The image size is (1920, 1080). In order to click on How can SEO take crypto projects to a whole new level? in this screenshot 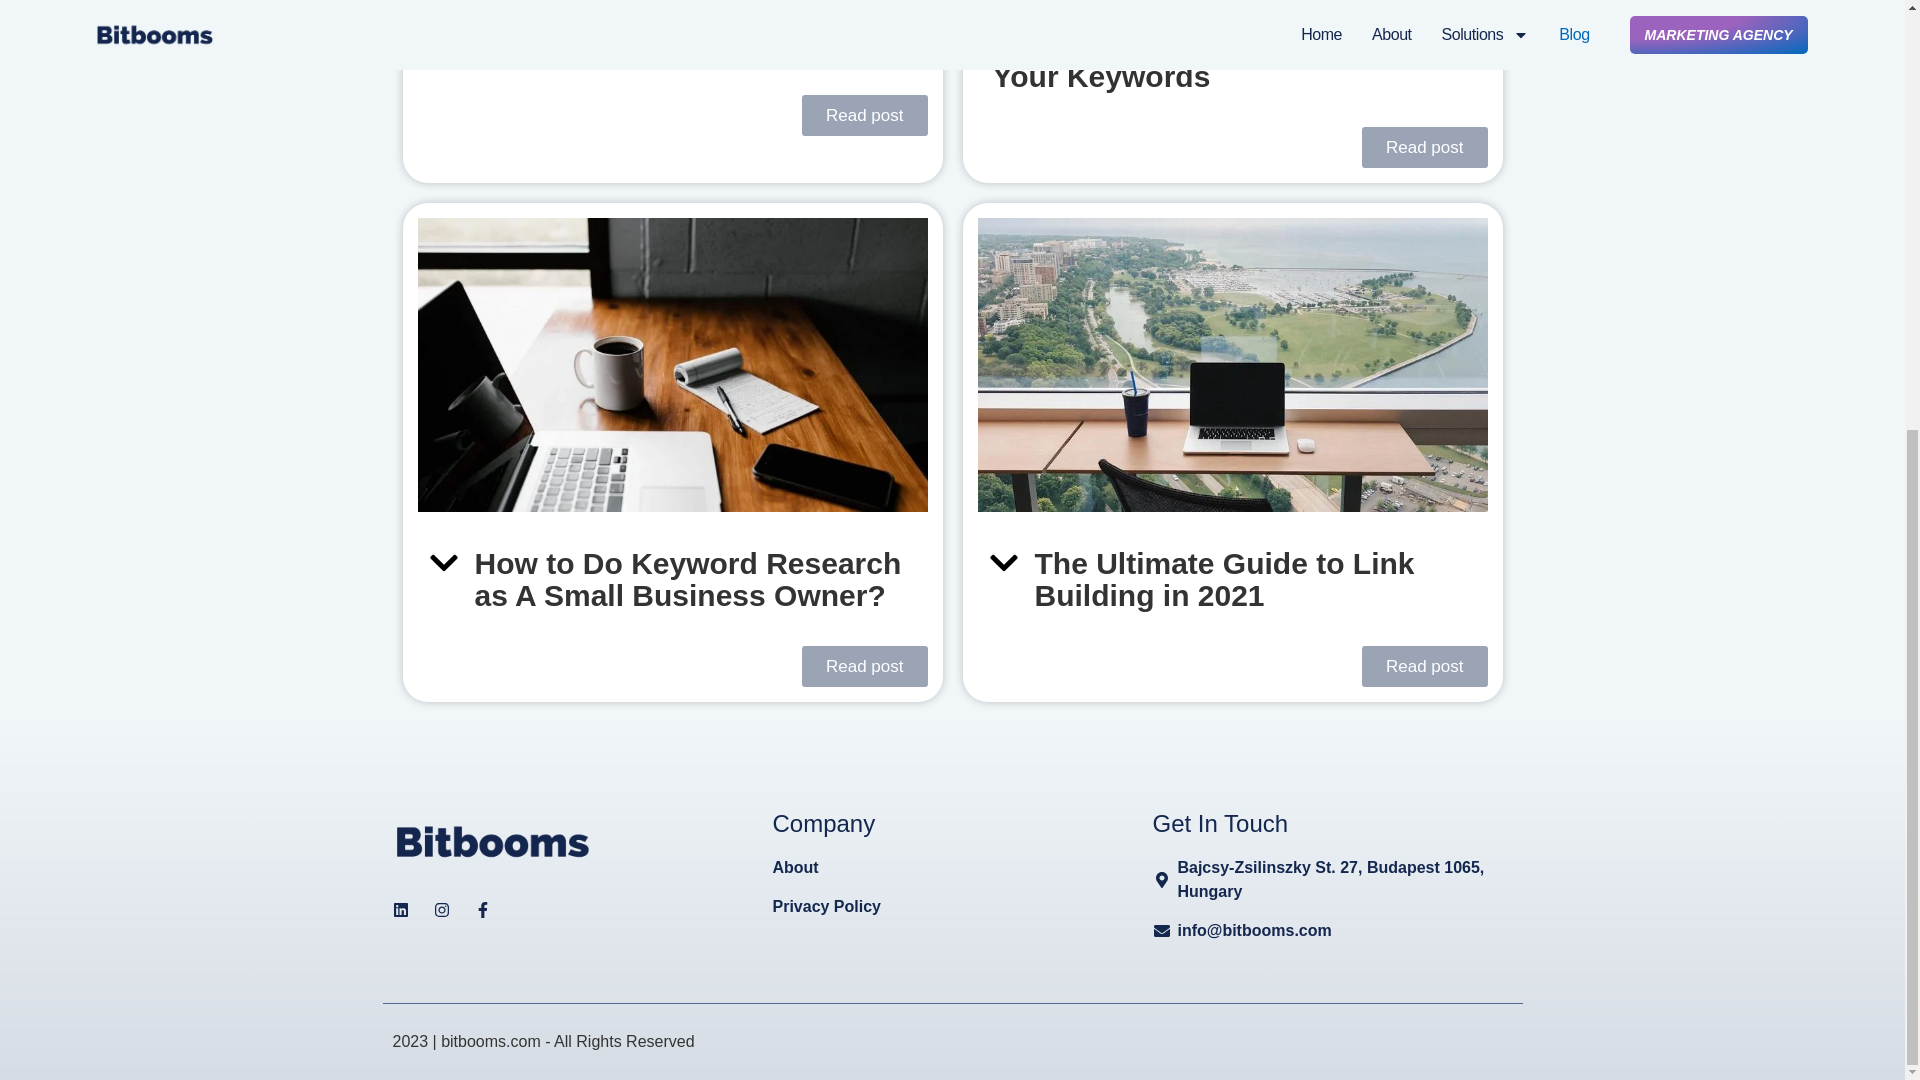, I will do `click(690, 30)`.